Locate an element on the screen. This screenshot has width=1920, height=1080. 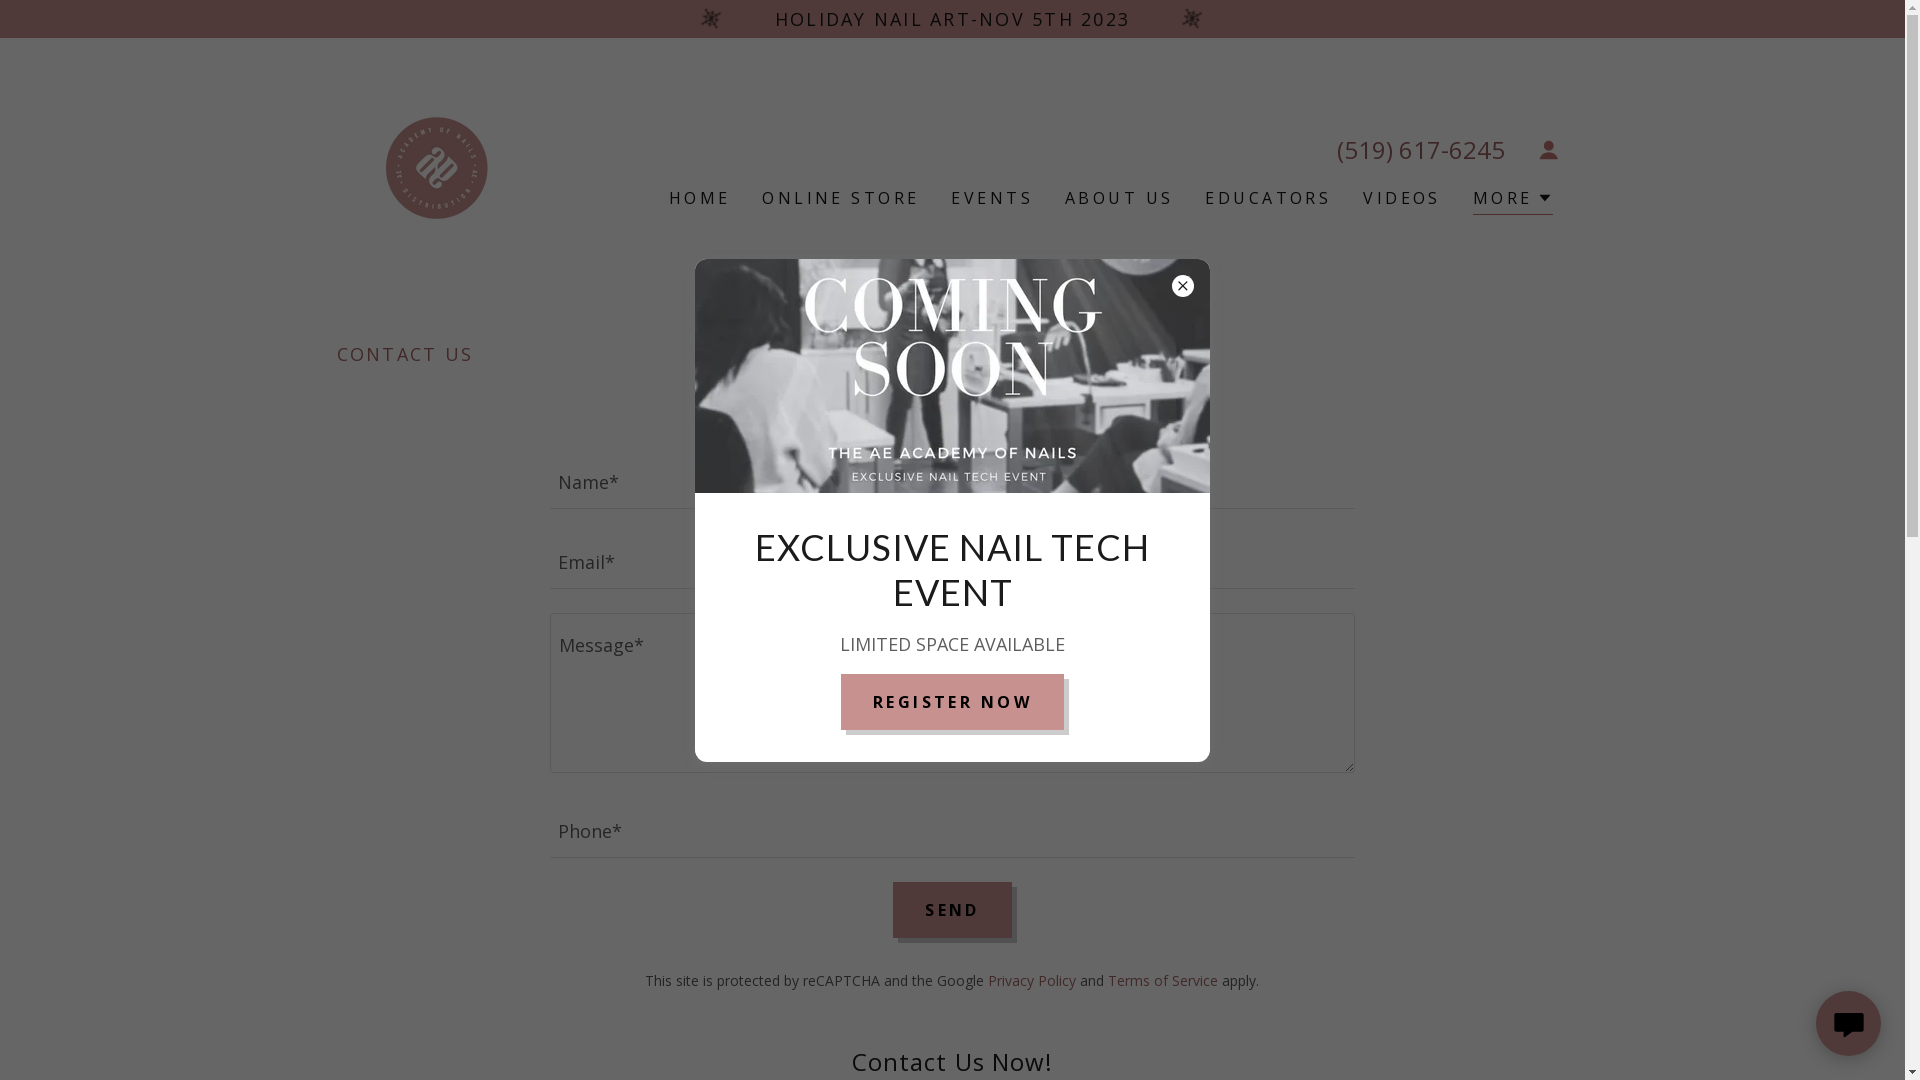
SEND is located at coordinates (952, 910).